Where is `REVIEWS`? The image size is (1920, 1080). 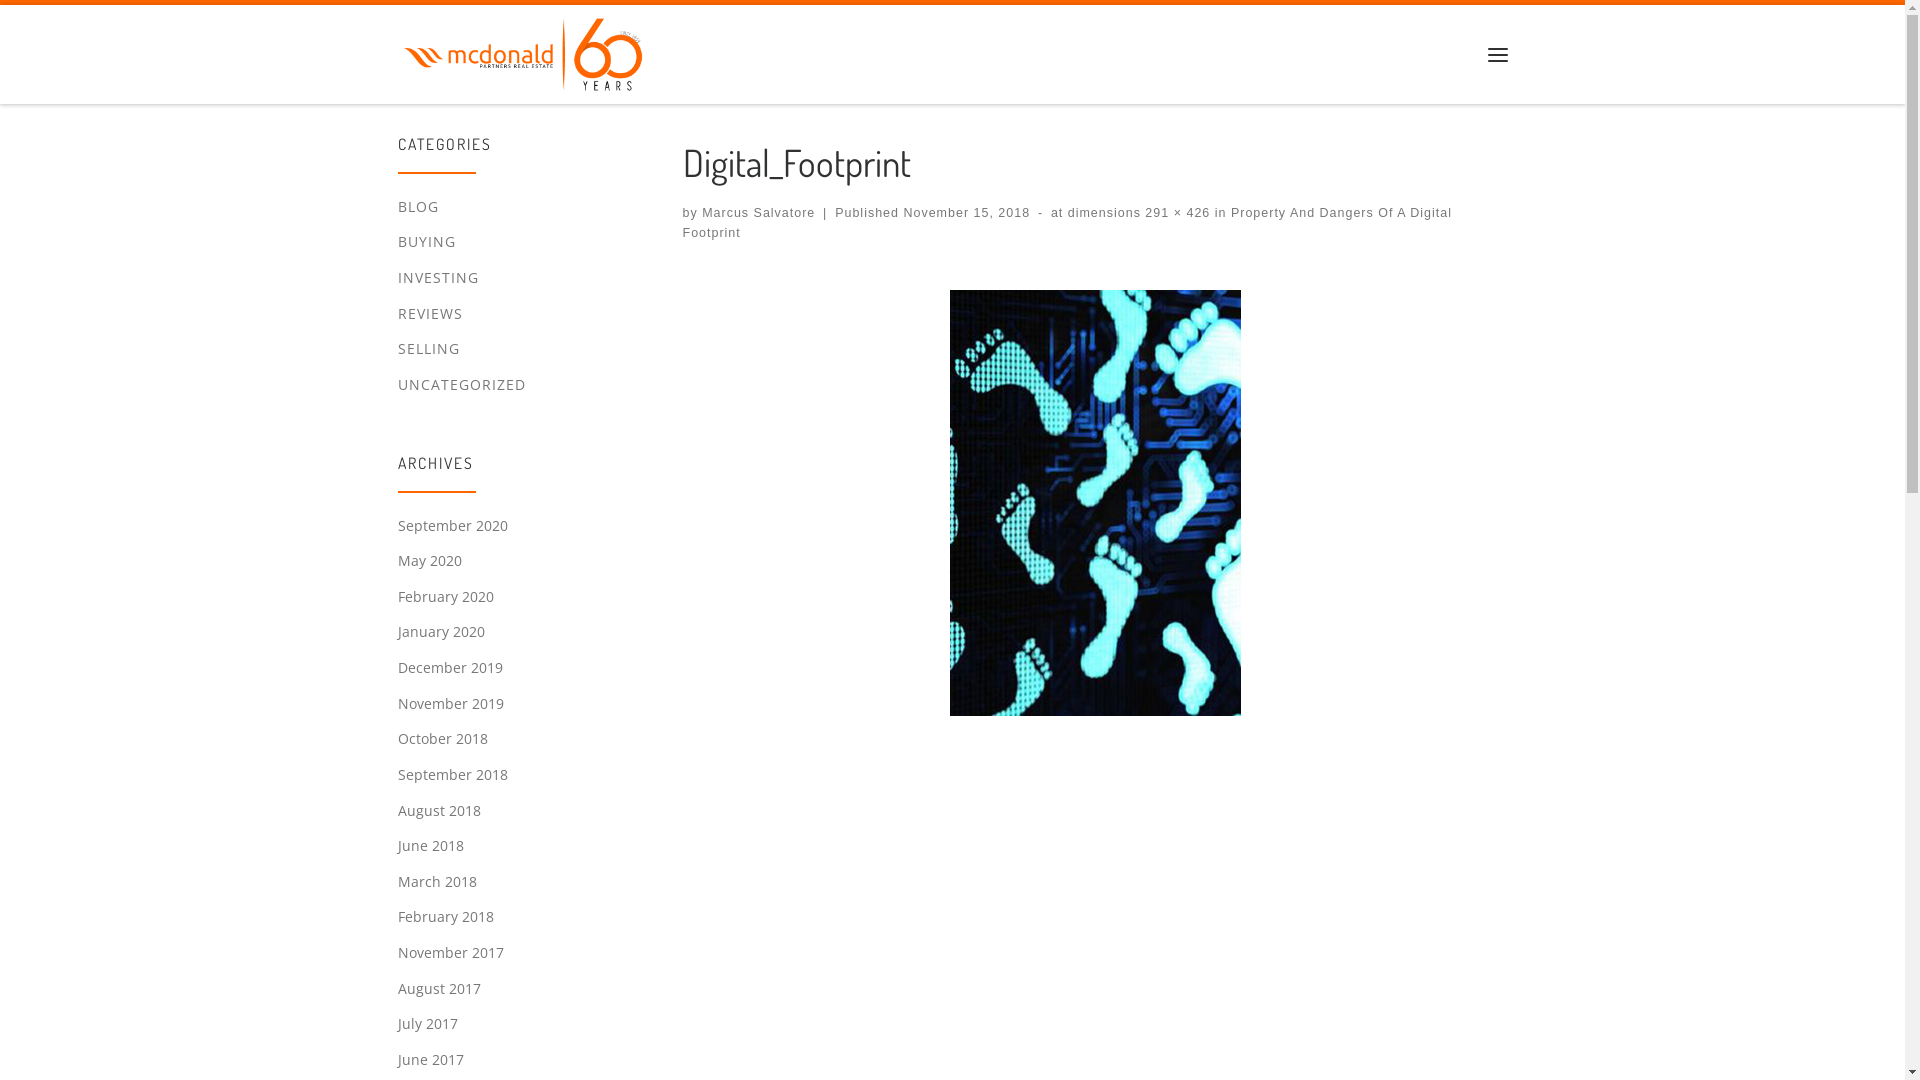
REVIEWS is located at coordinates (430, 314).